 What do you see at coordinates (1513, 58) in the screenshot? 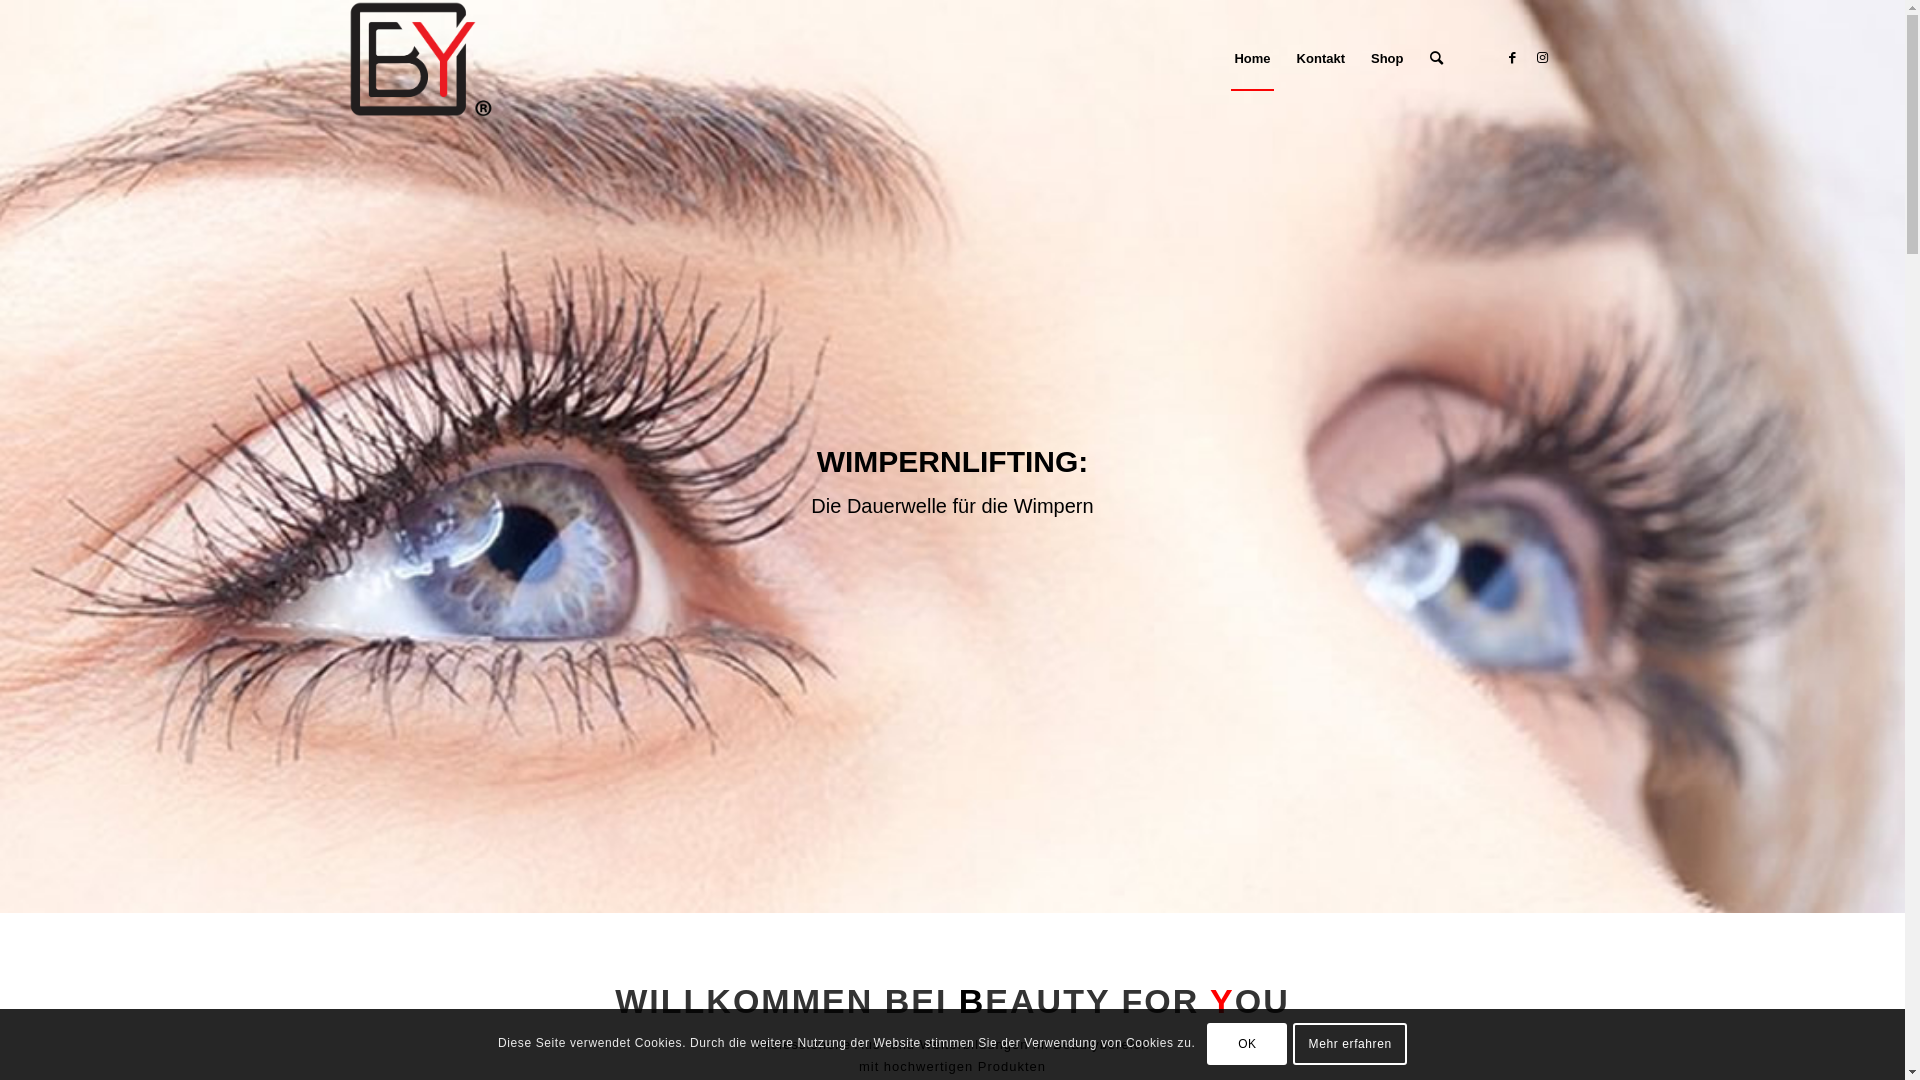
I see `Facebook` at bounding box center [1513, 58].